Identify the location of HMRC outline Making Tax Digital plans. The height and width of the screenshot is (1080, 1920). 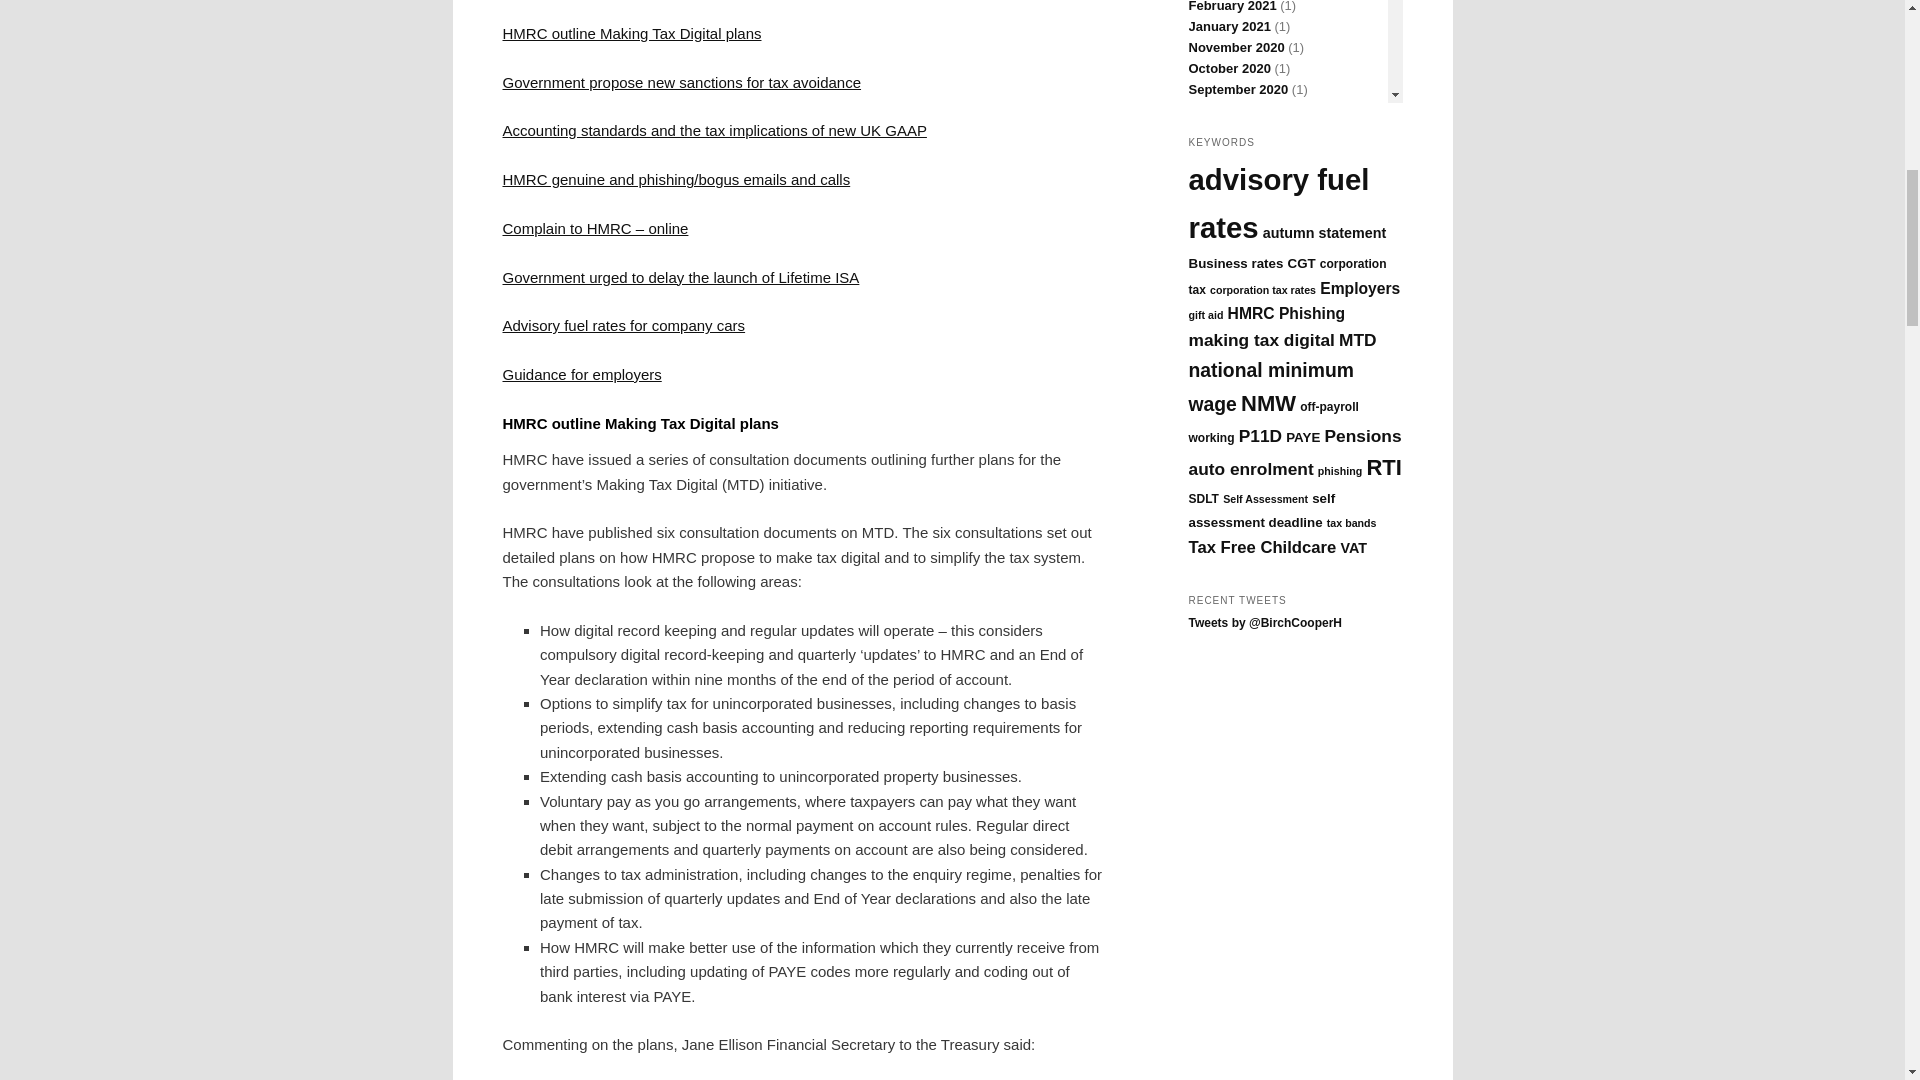
(630, 33).